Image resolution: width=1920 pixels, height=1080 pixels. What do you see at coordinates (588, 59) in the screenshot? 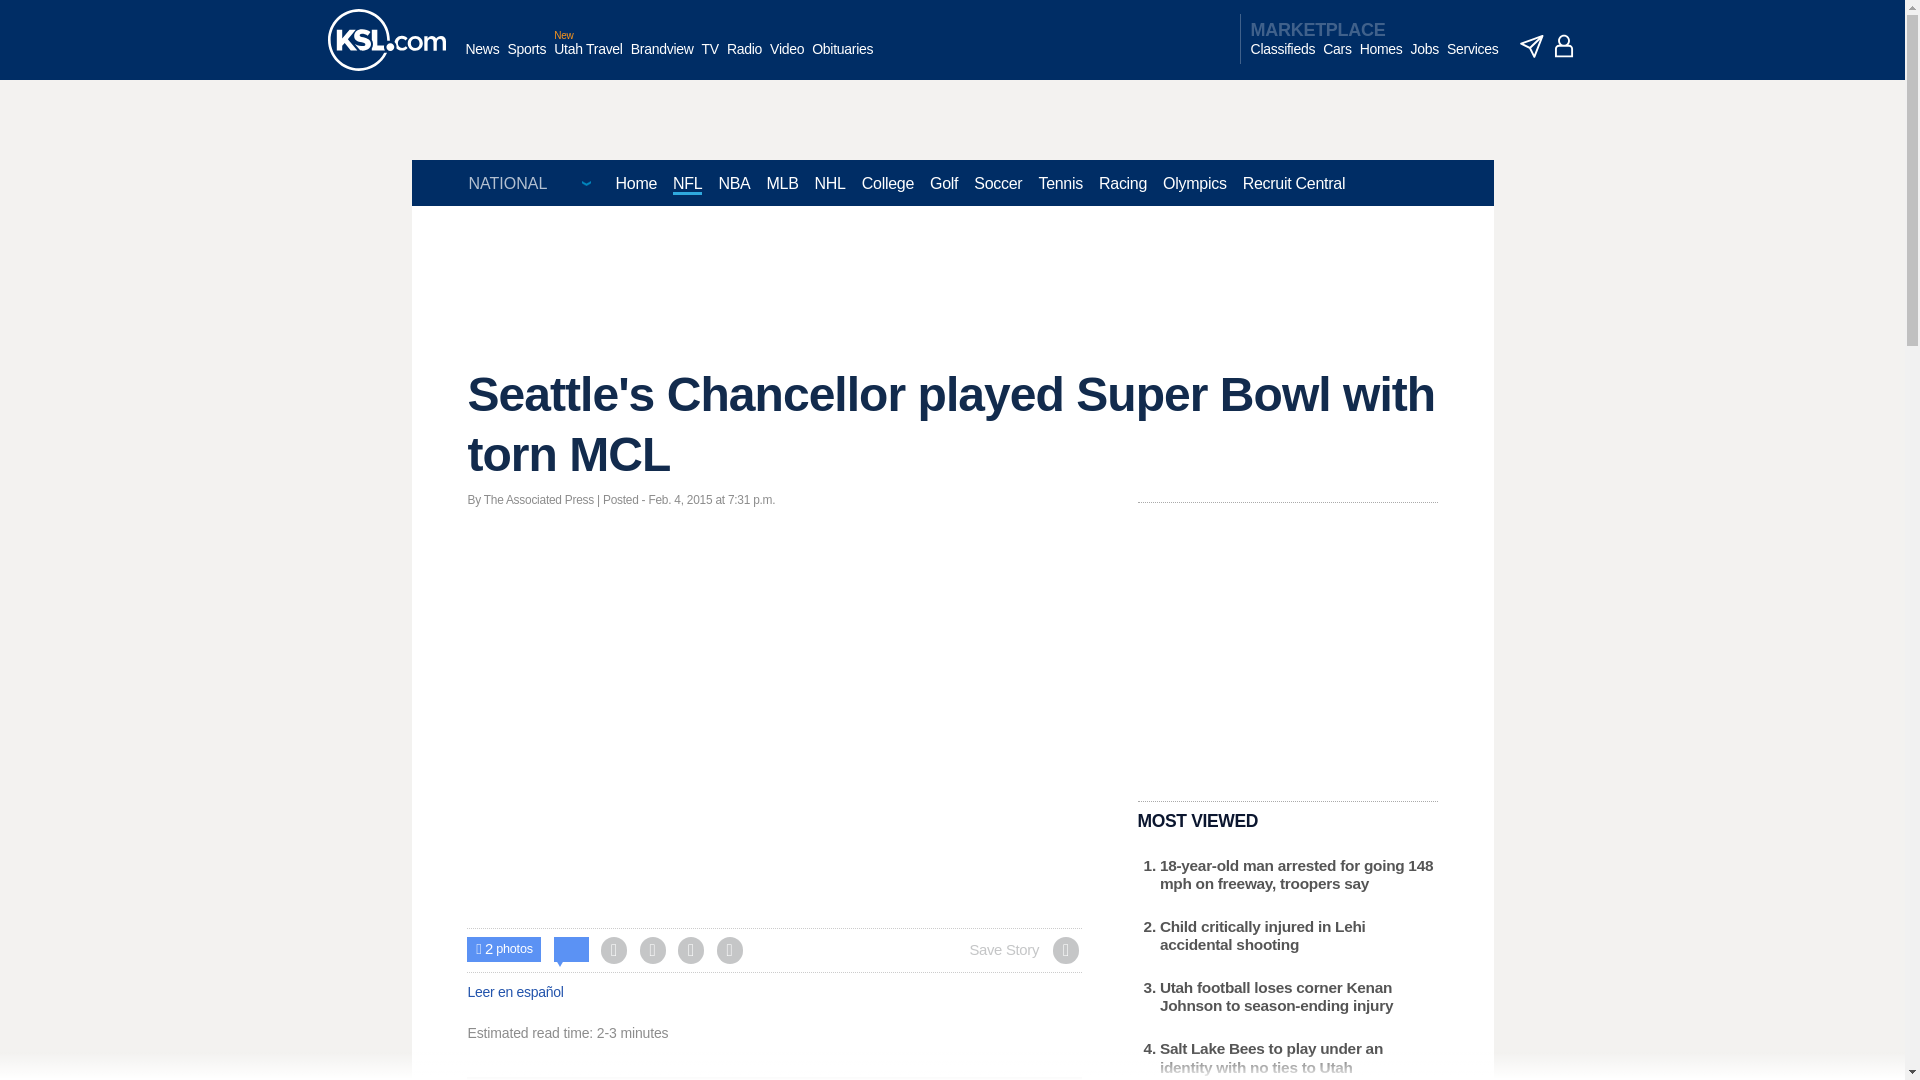
I see `Utah Travel` at bounding box center [588, 59].